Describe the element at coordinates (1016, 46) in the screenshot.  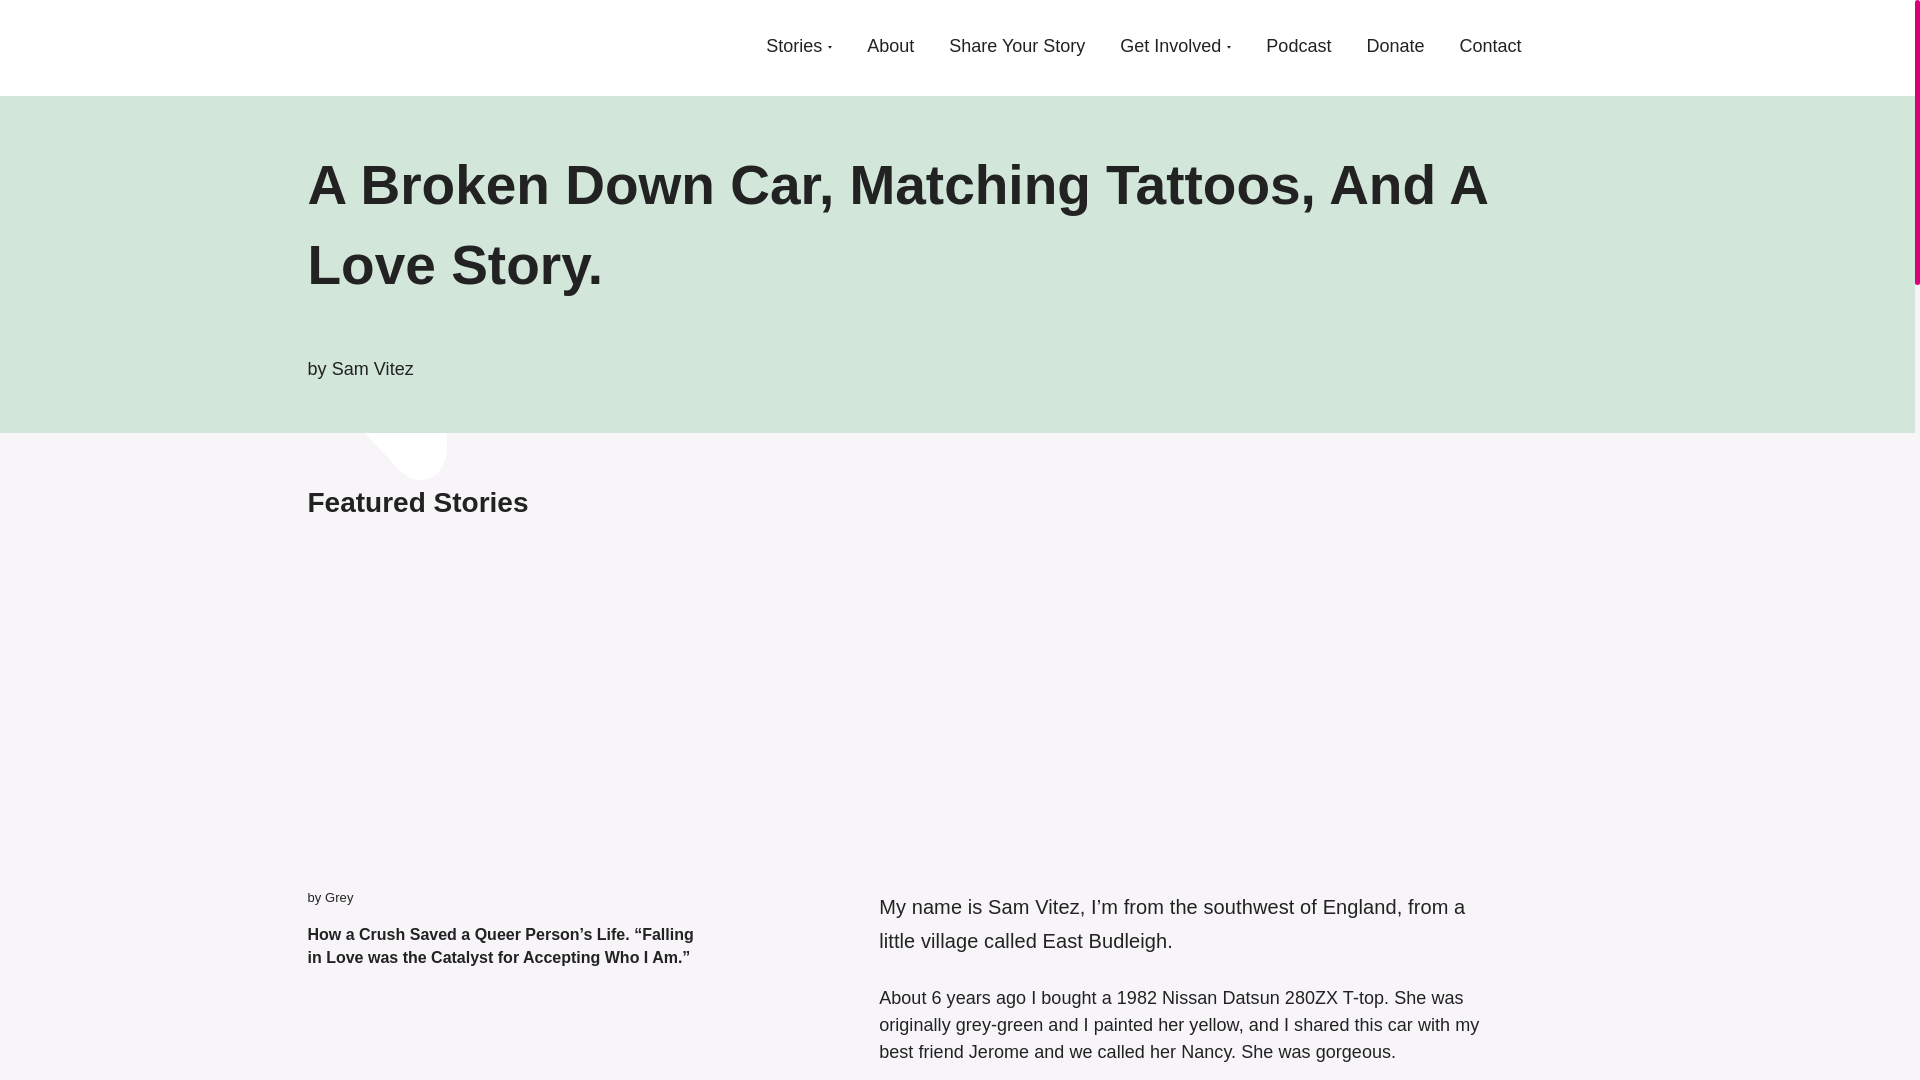
I see `Share Your Story` at that location.